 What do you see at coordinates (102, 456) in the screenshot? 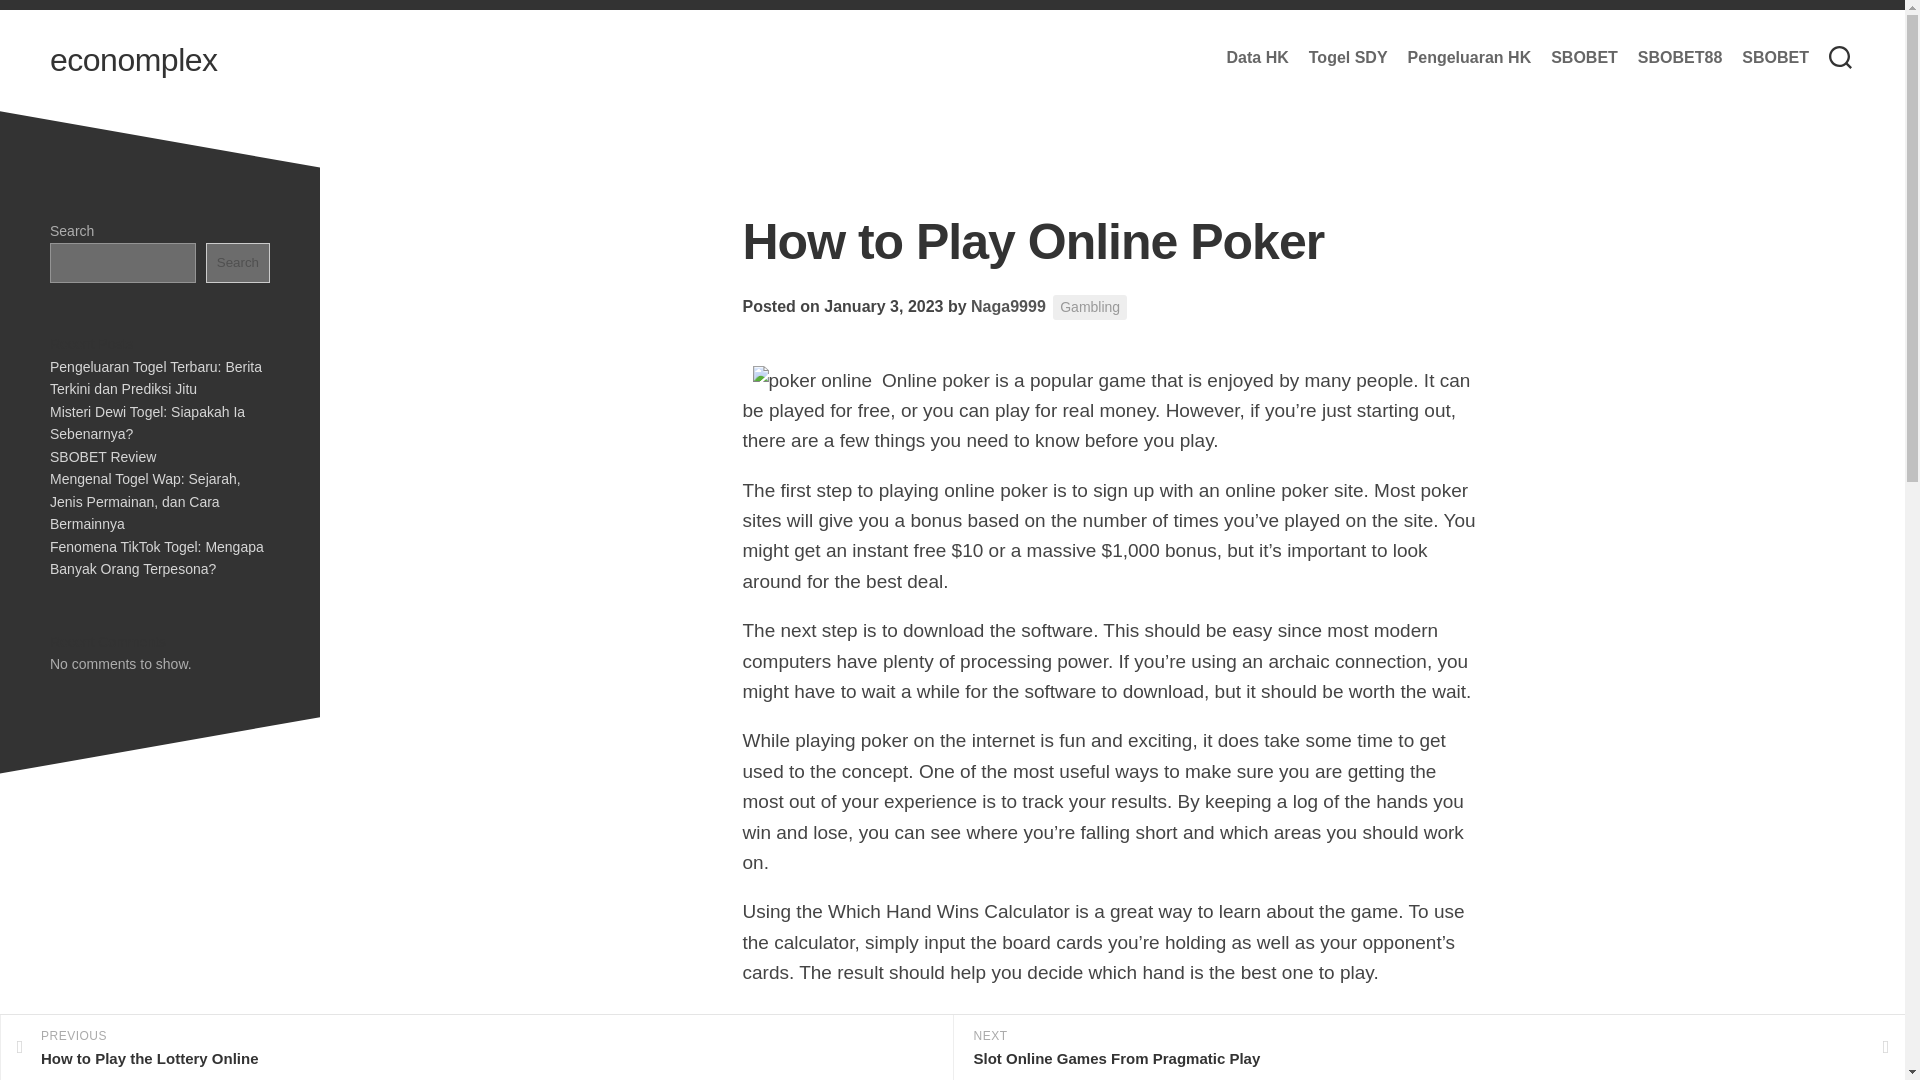
I see `Fenomena TikTok Togel: Mengapa Banyak Orang Terpesona?` at bounding box center [102, 456].